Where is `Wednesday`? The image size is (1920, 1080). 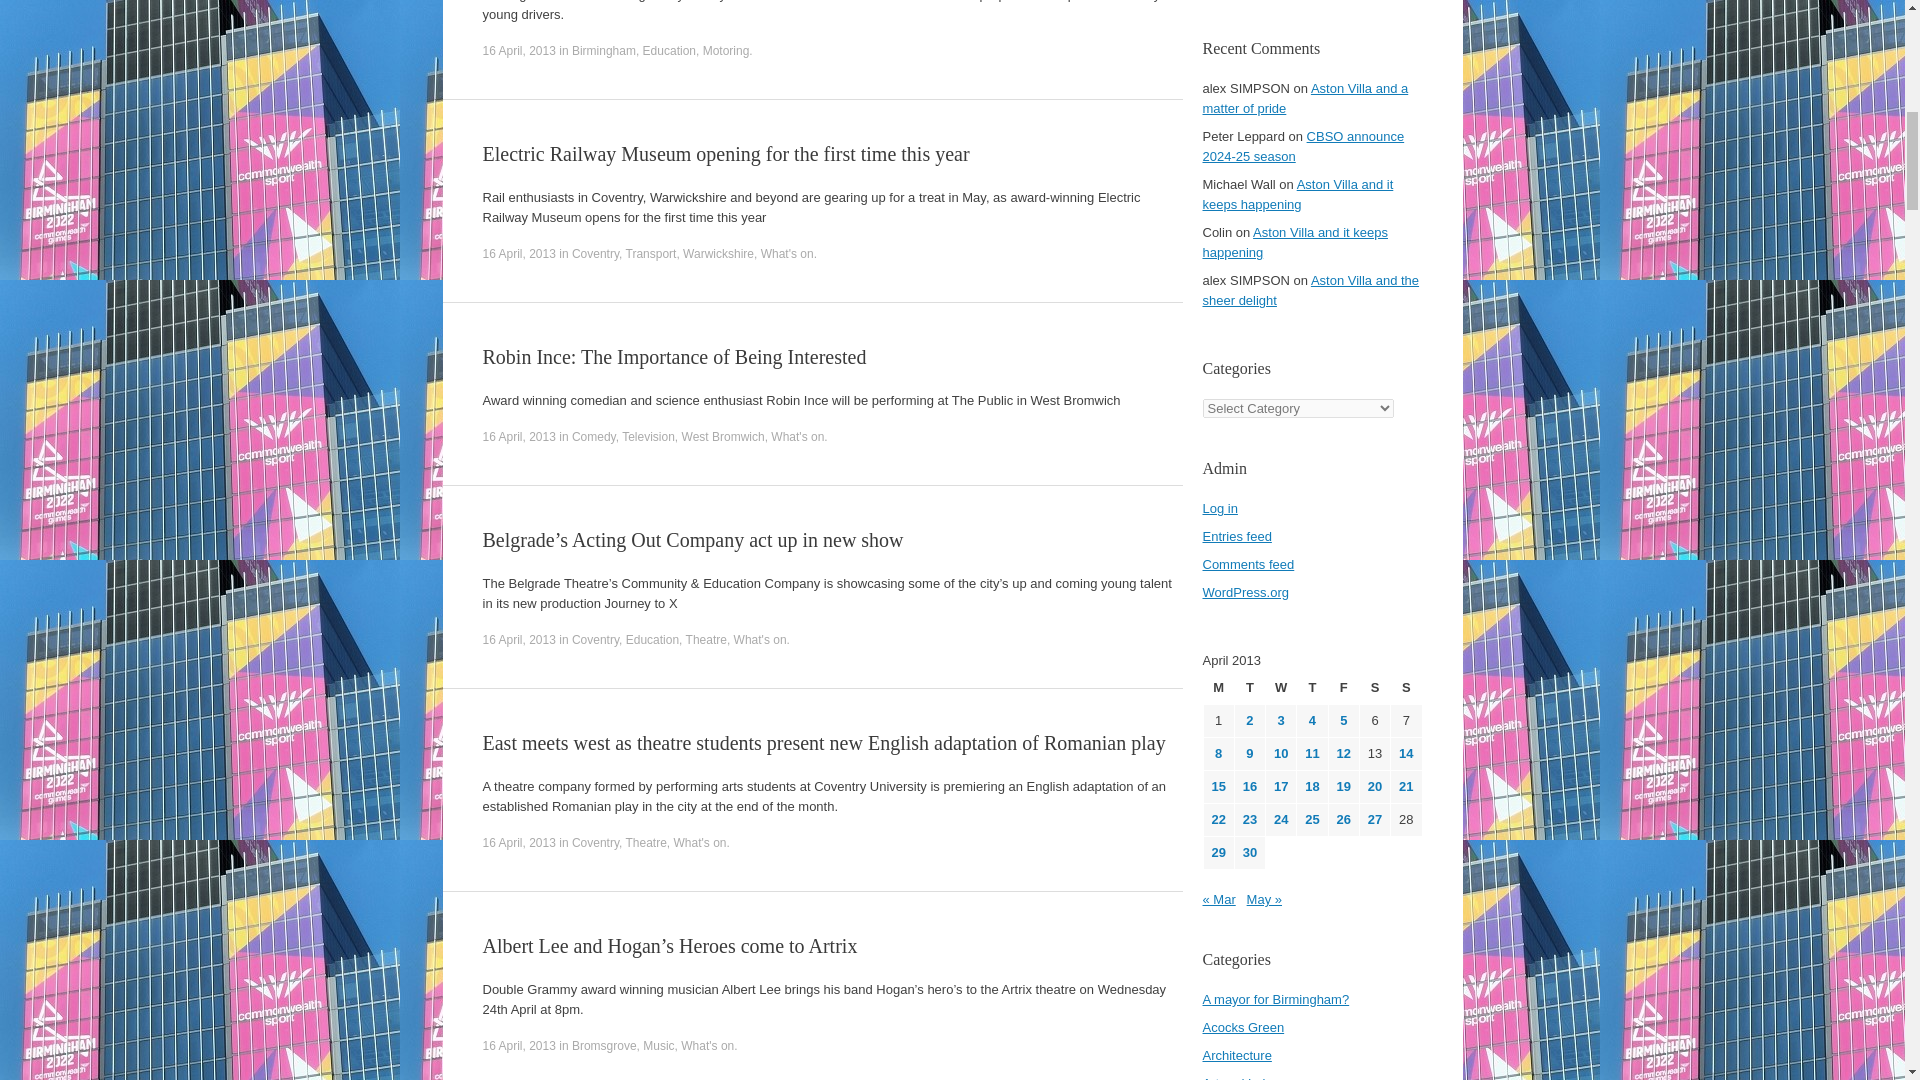 Wednesday is located at coordinates (1280, 688).